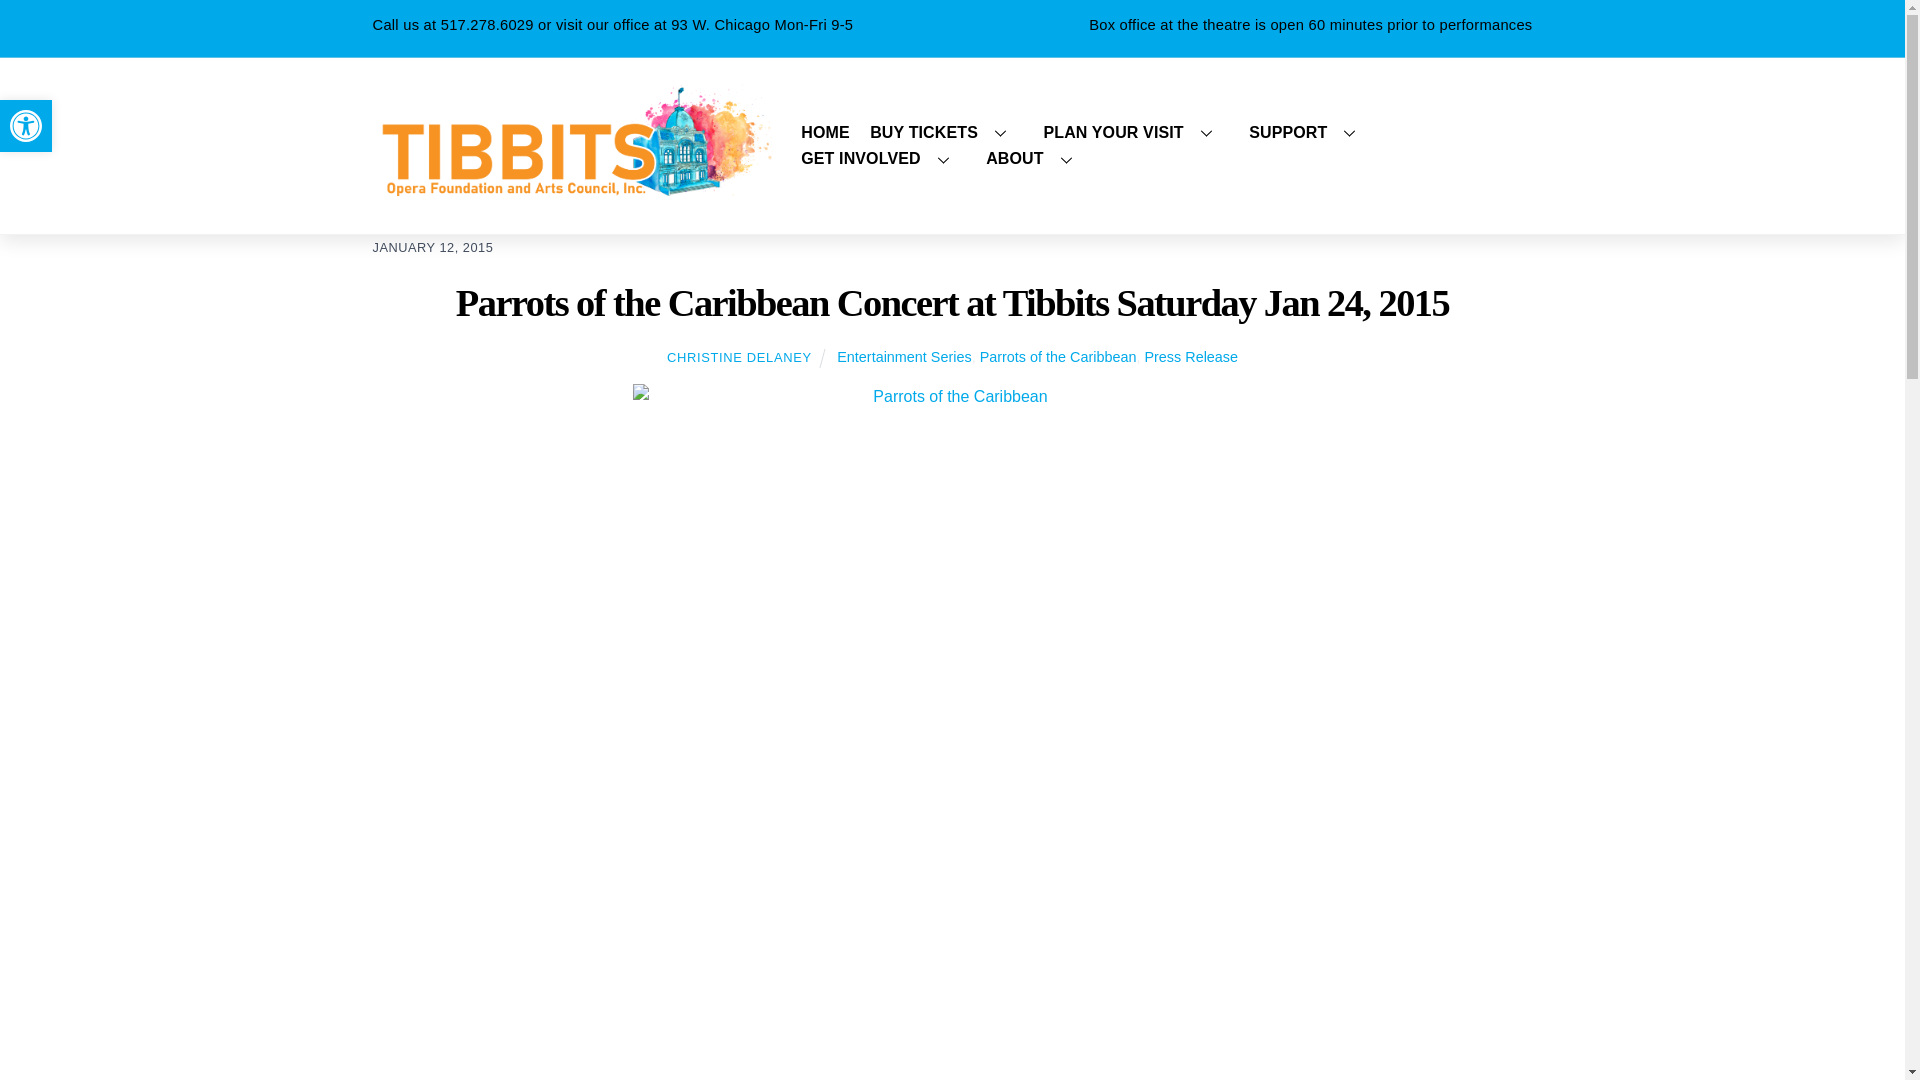 The width and height of the screenshot is (1920, 1080). Describe the element at coordinates (572, 189) in the screenshot. I see `PLAN YOUR VISIT` at that location.